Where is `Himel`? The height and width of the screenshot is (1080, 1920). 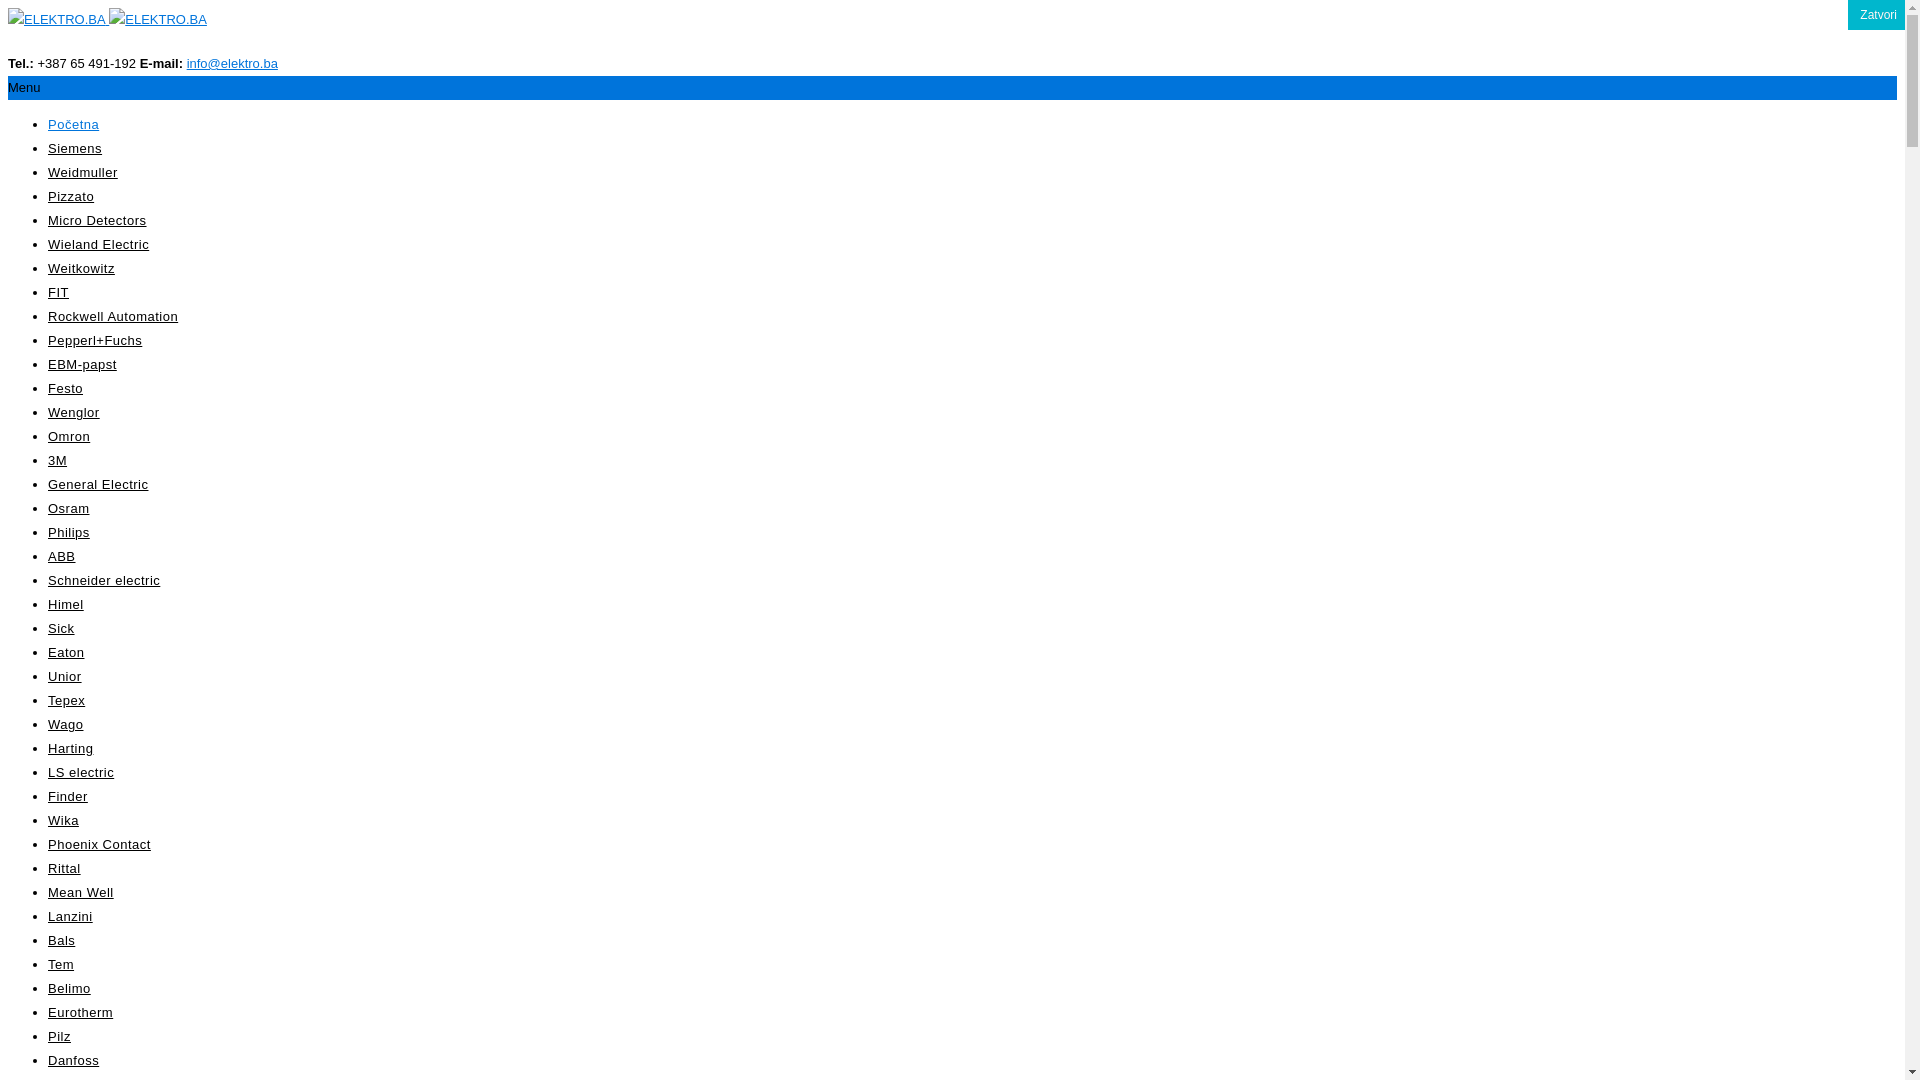 Himel is located at coordinates (66, 604).